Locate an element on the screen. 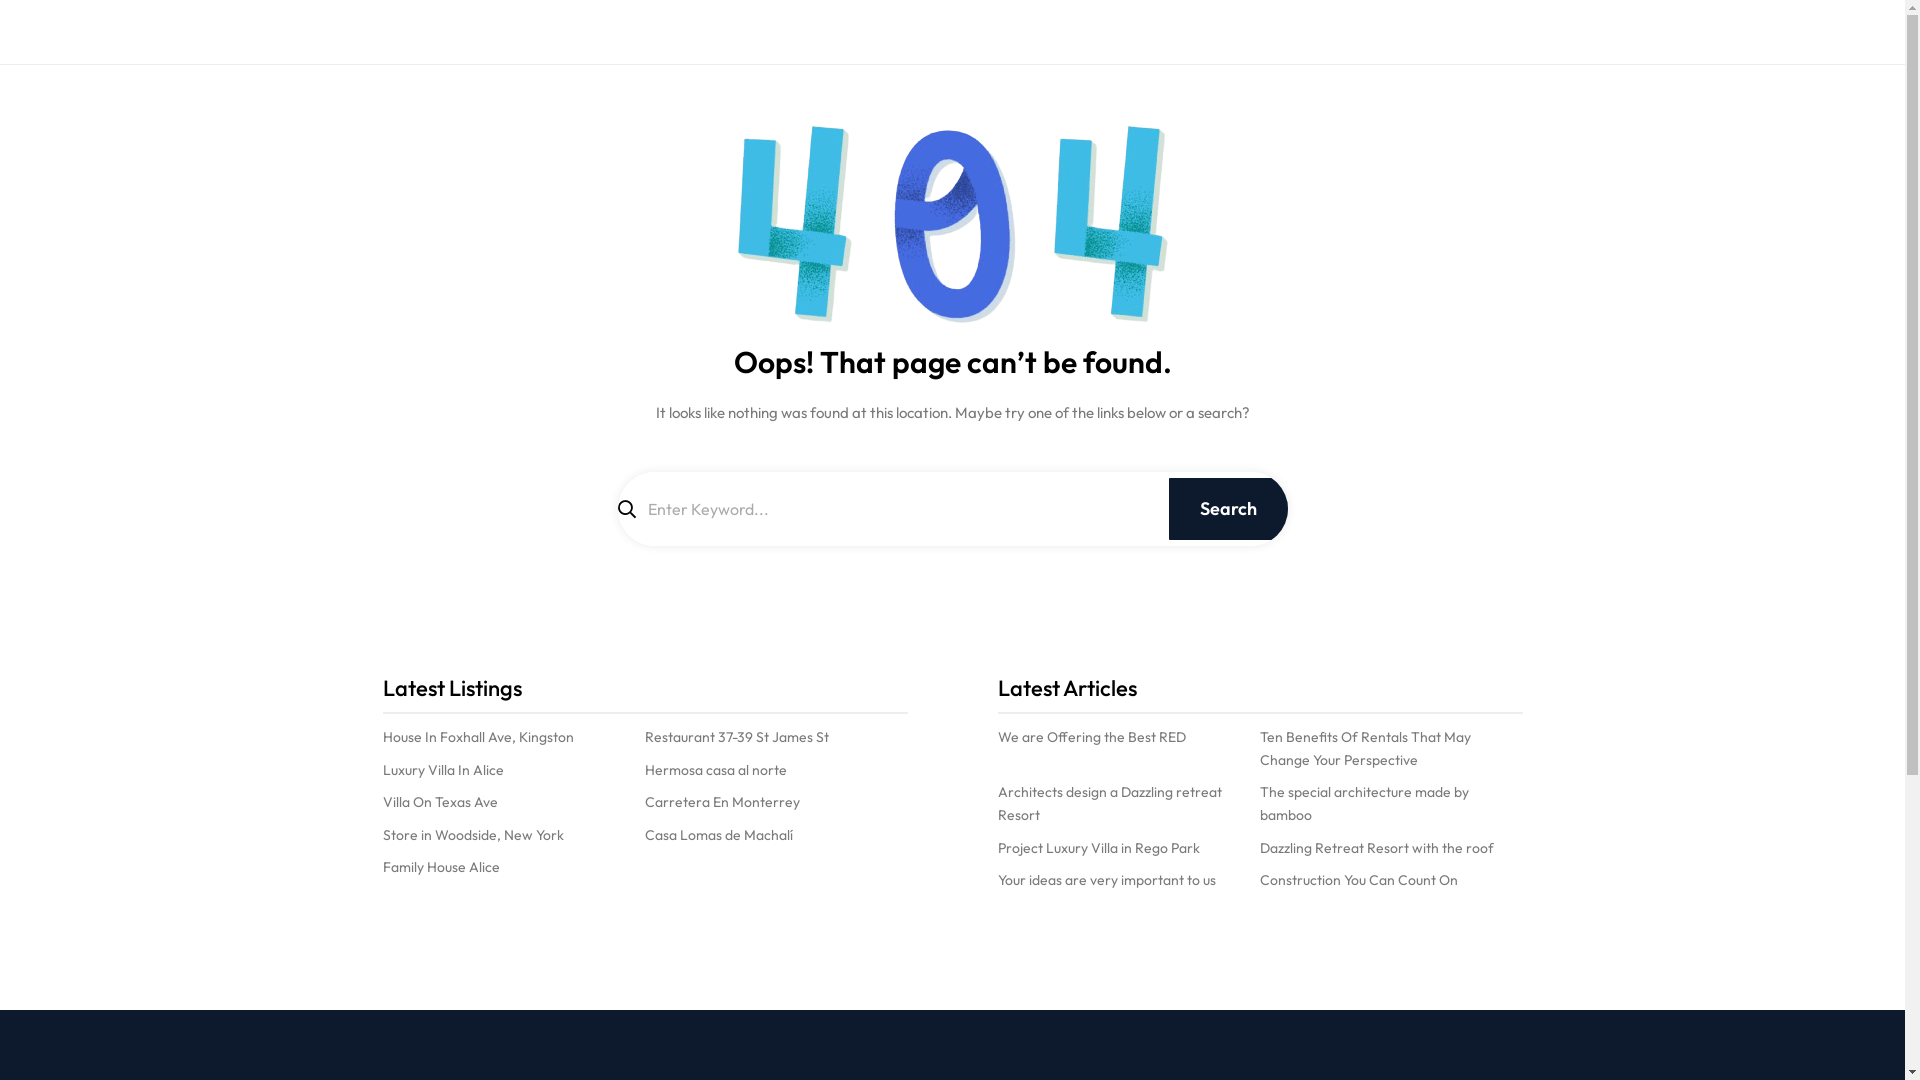 This screenshot has width=1920, height=1080. Architects design a Dazzling retreat Resort is located at coordinates (1130, 804).